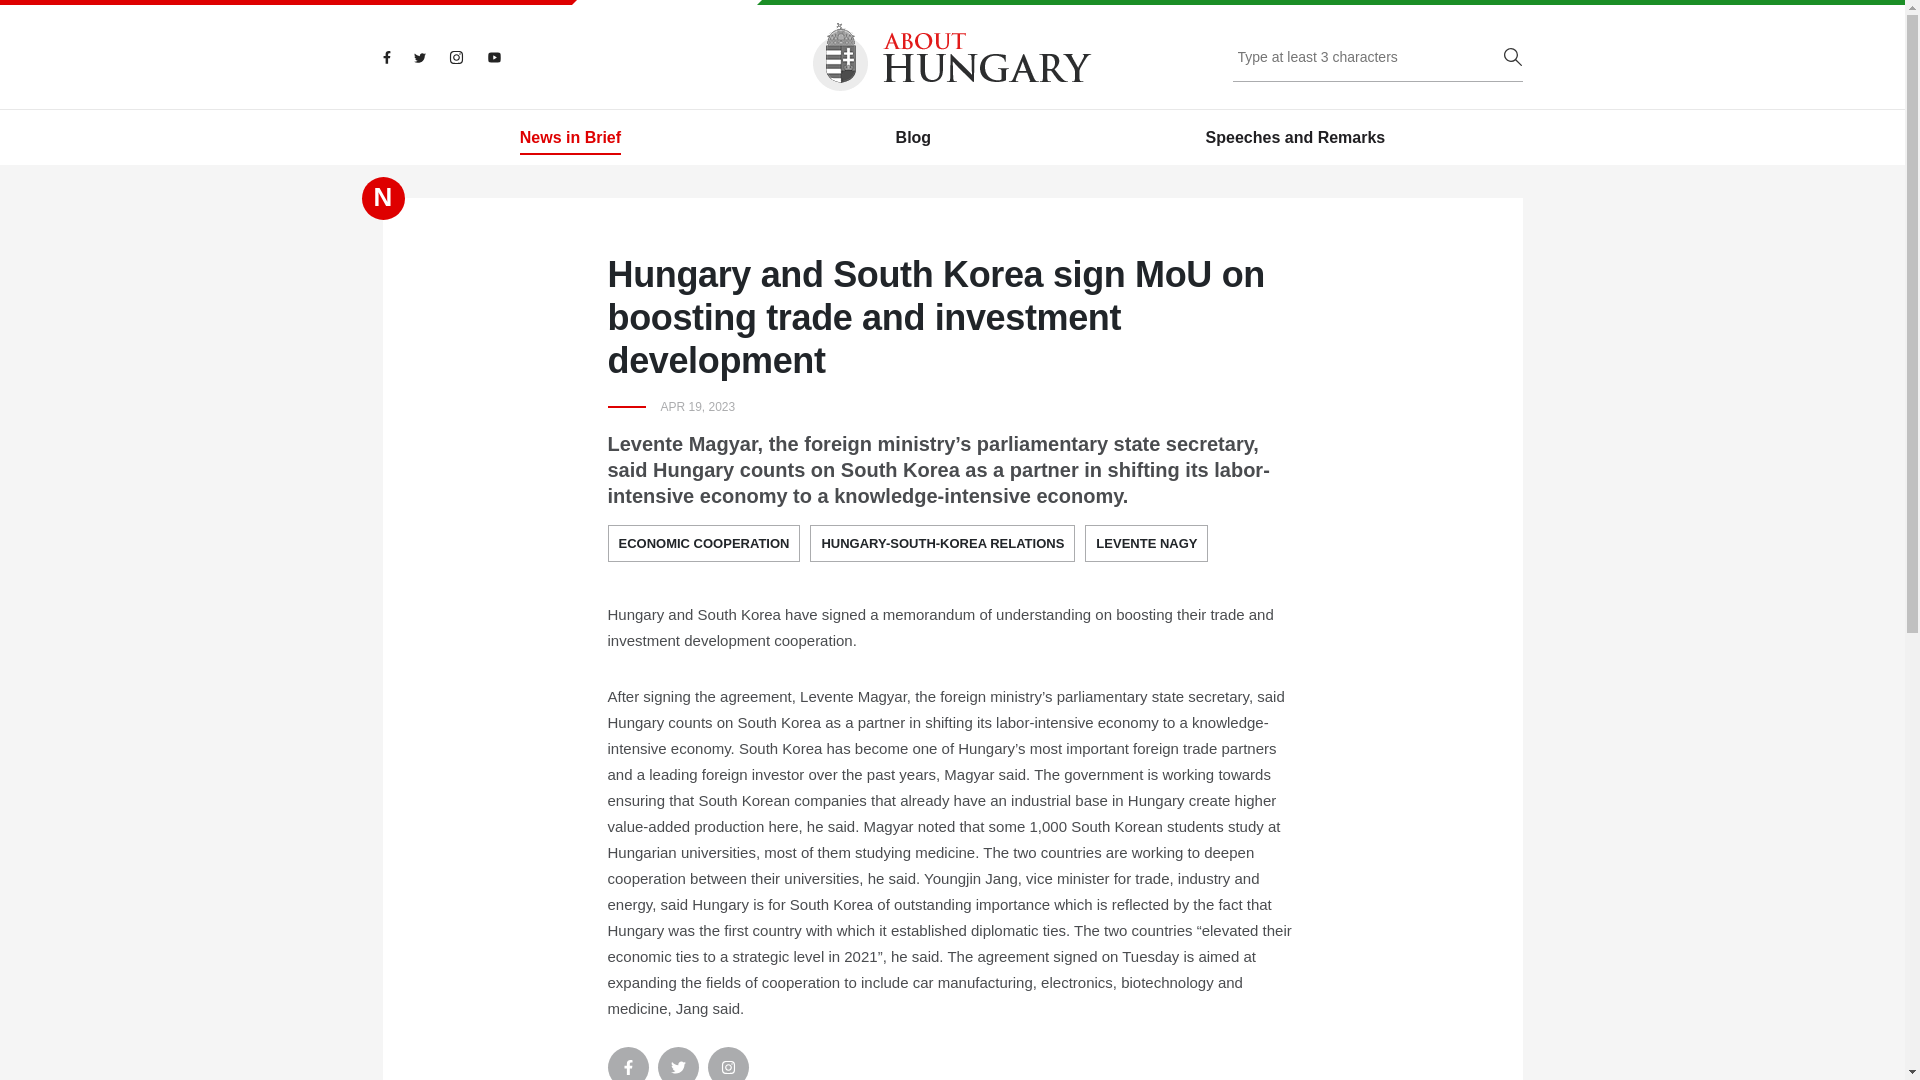 This screenshot has width=1920, height=1080. Describe the element at coordinates (570, 138) in the screenshot. I see `News in Brief` at that location.